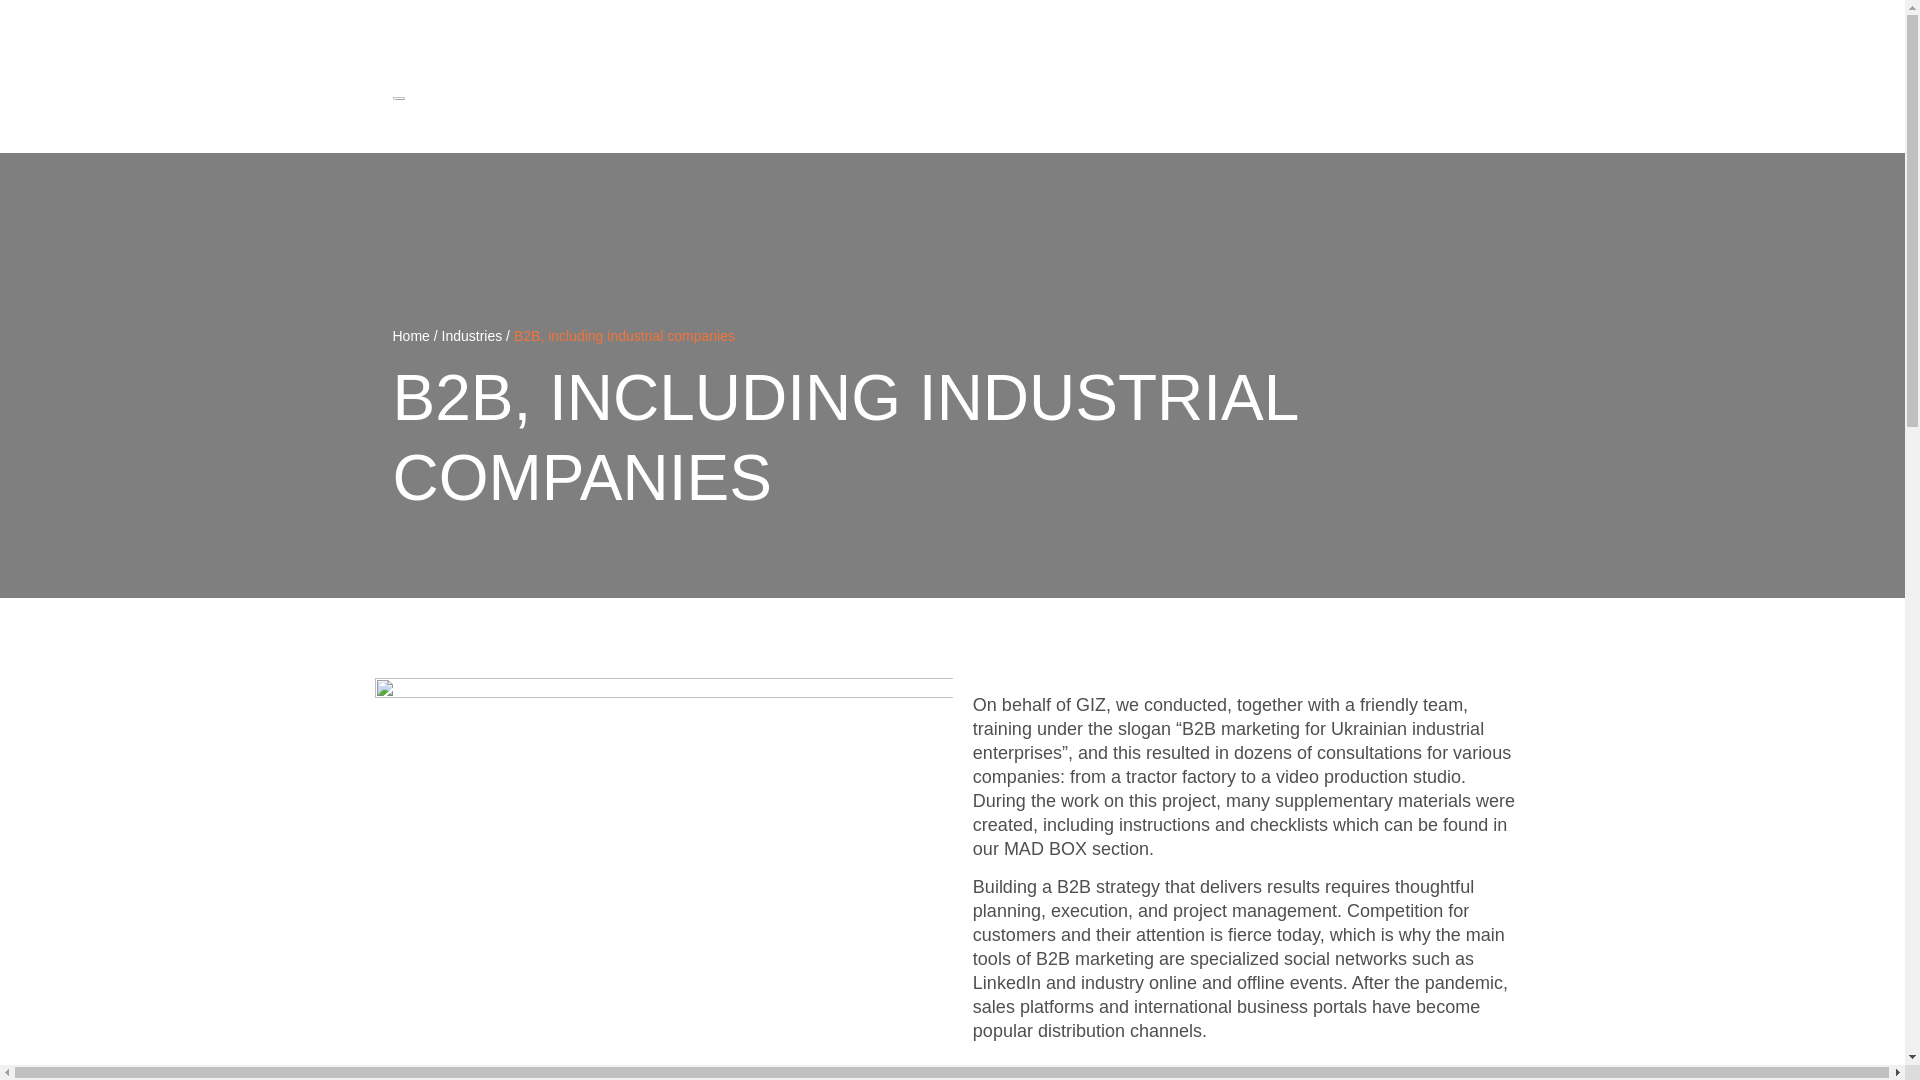 This screenshot has width=1920, height=1080. I want to click on Blog, so click(1420, 96).